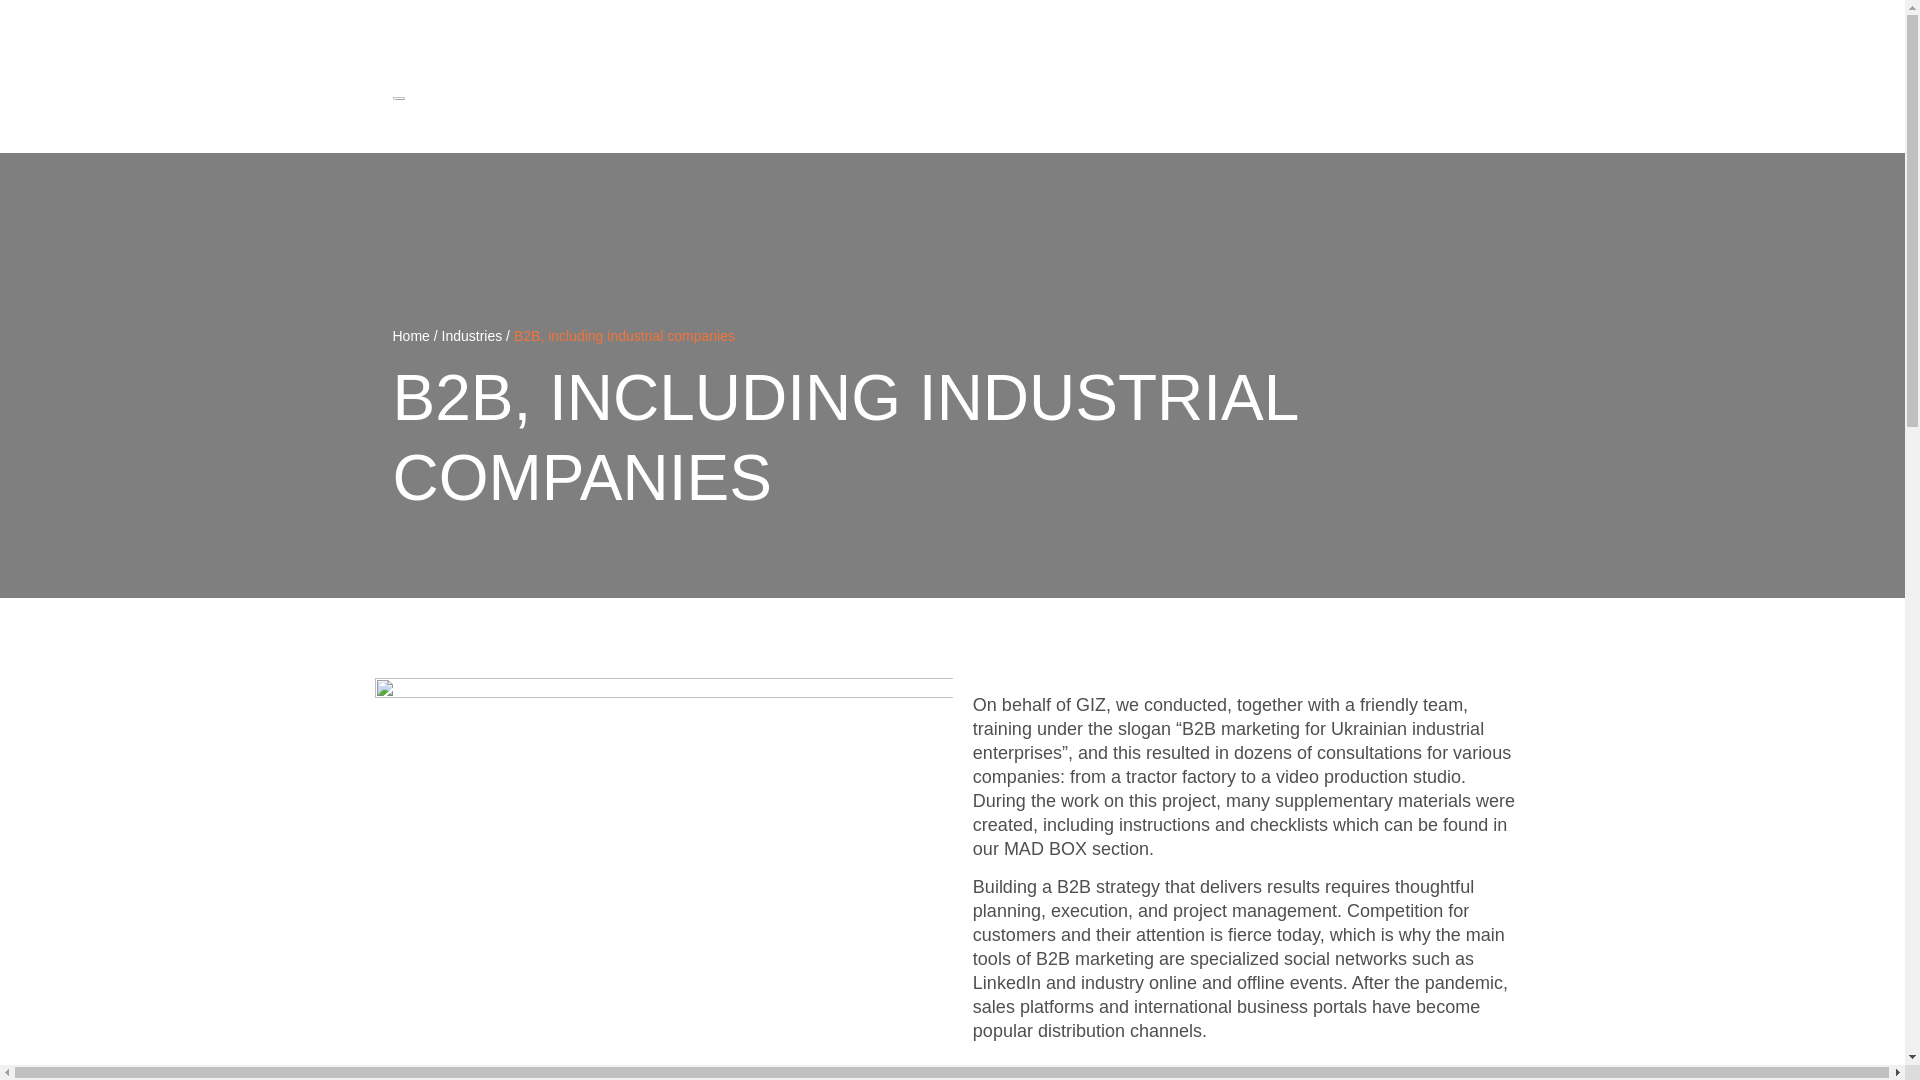 This screenshot has width=1920, height=1080. I want to click on Blog, so click(1420, 96).